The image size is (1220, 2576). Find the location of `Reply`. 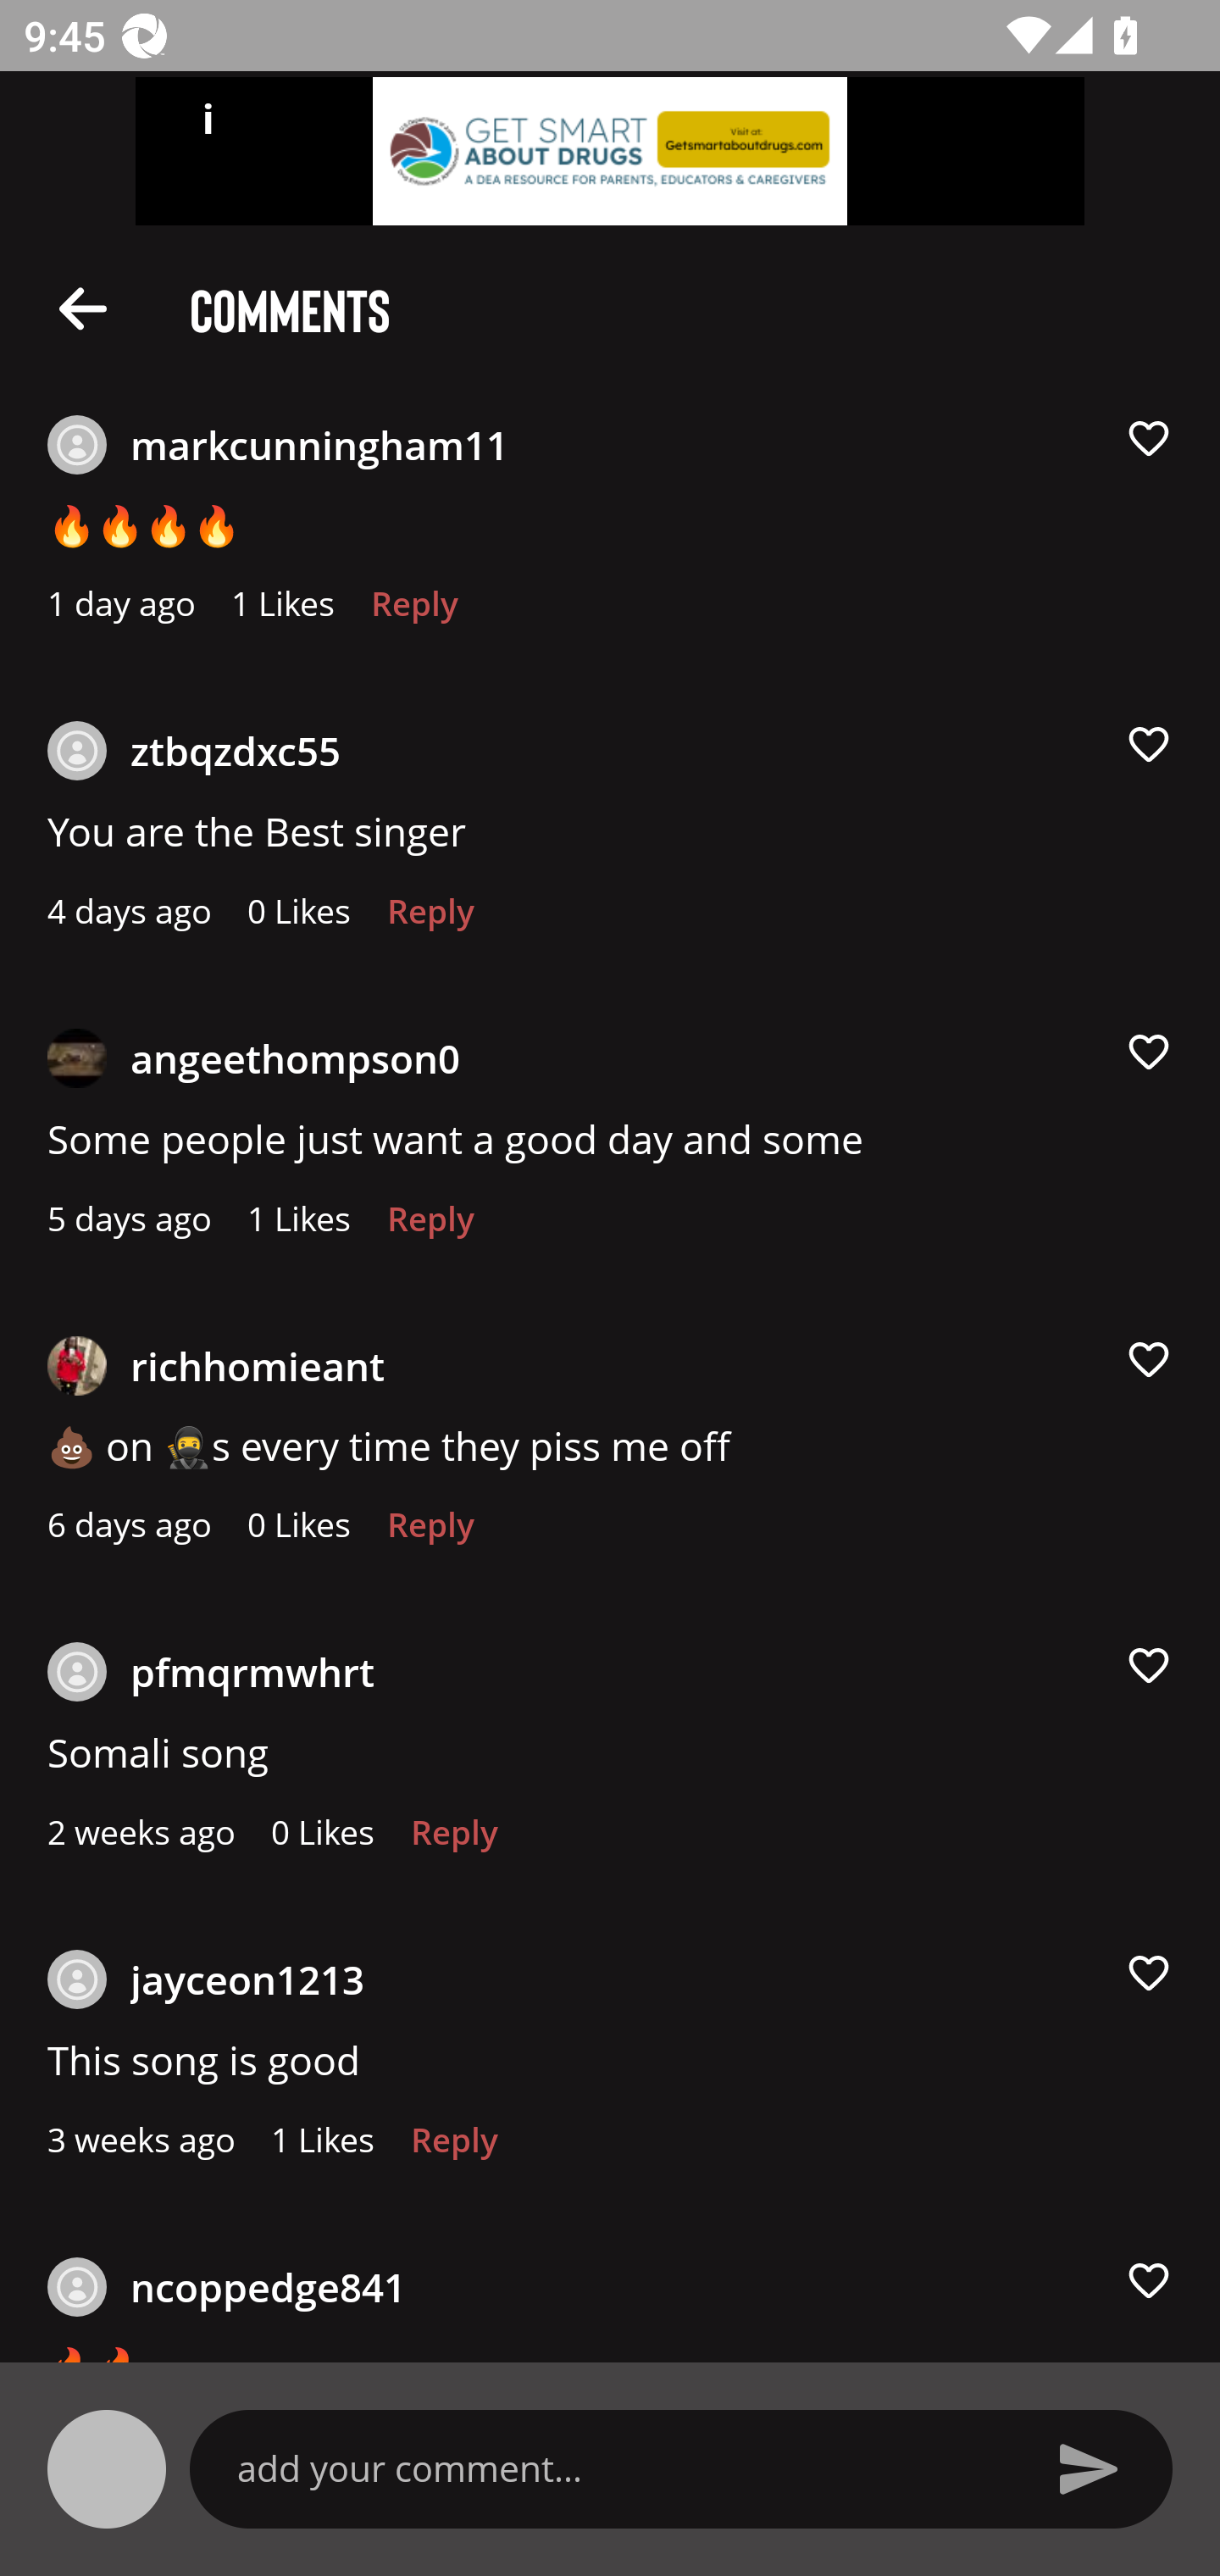

Reply is located at coordinates (454, 1840).